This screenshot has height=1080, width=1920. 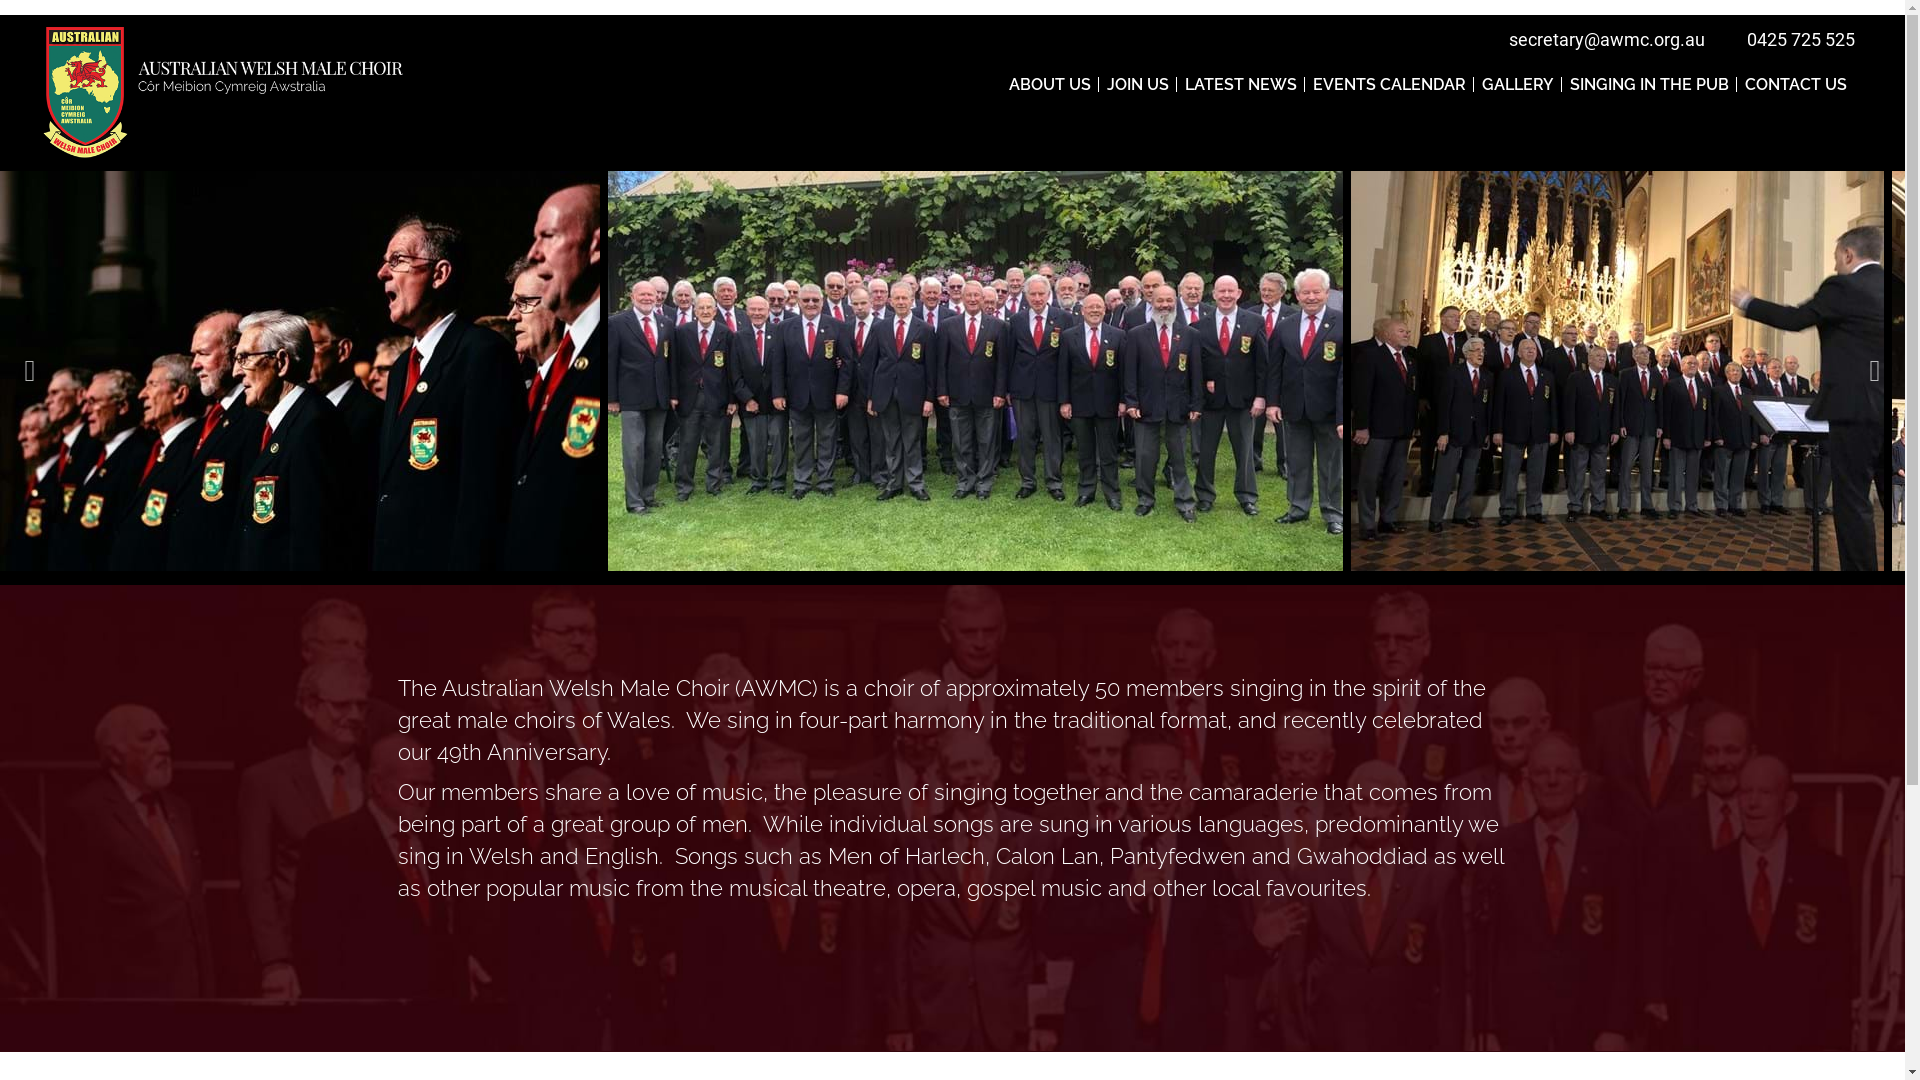 I want to click on 0425 725 525, so click(x=1801, y=40).